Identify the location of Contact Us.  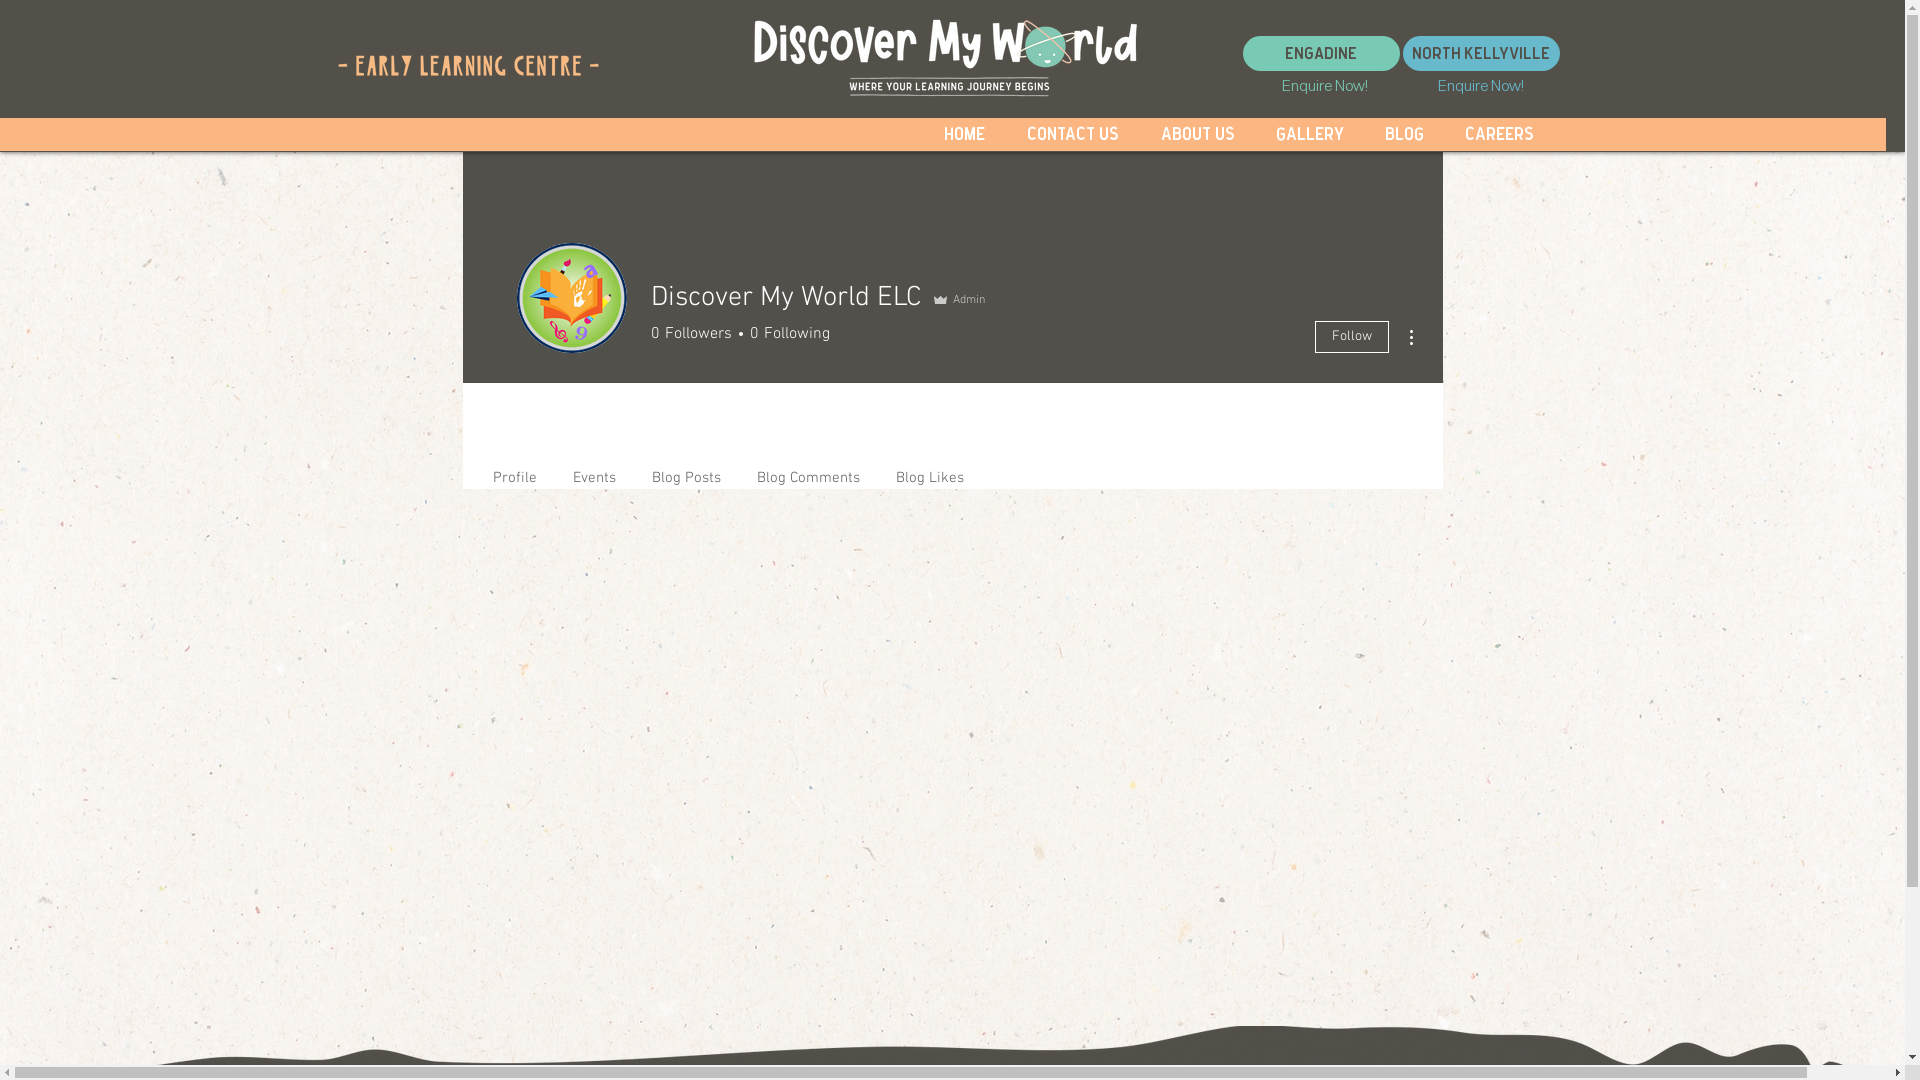
(1073, 135).